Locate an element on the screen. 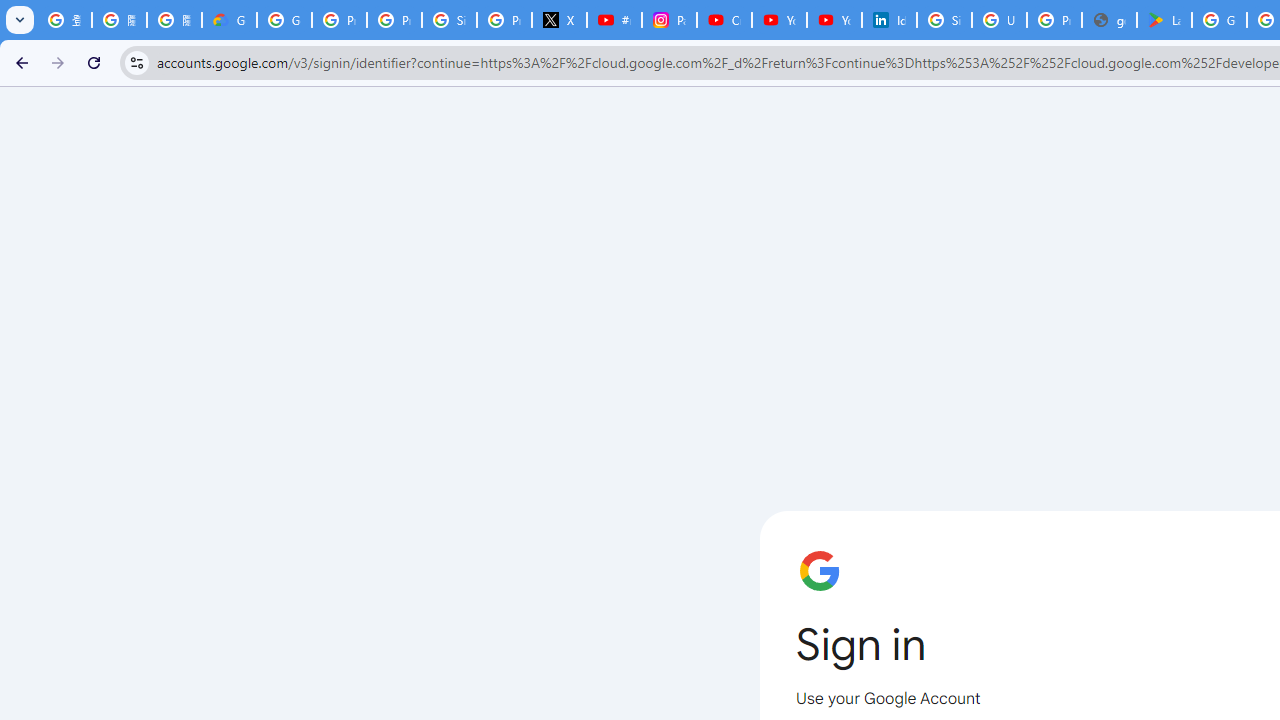  YouTube Culture & Trends - YouTube Top 10, 2021 is located at coordinates (834, 20).